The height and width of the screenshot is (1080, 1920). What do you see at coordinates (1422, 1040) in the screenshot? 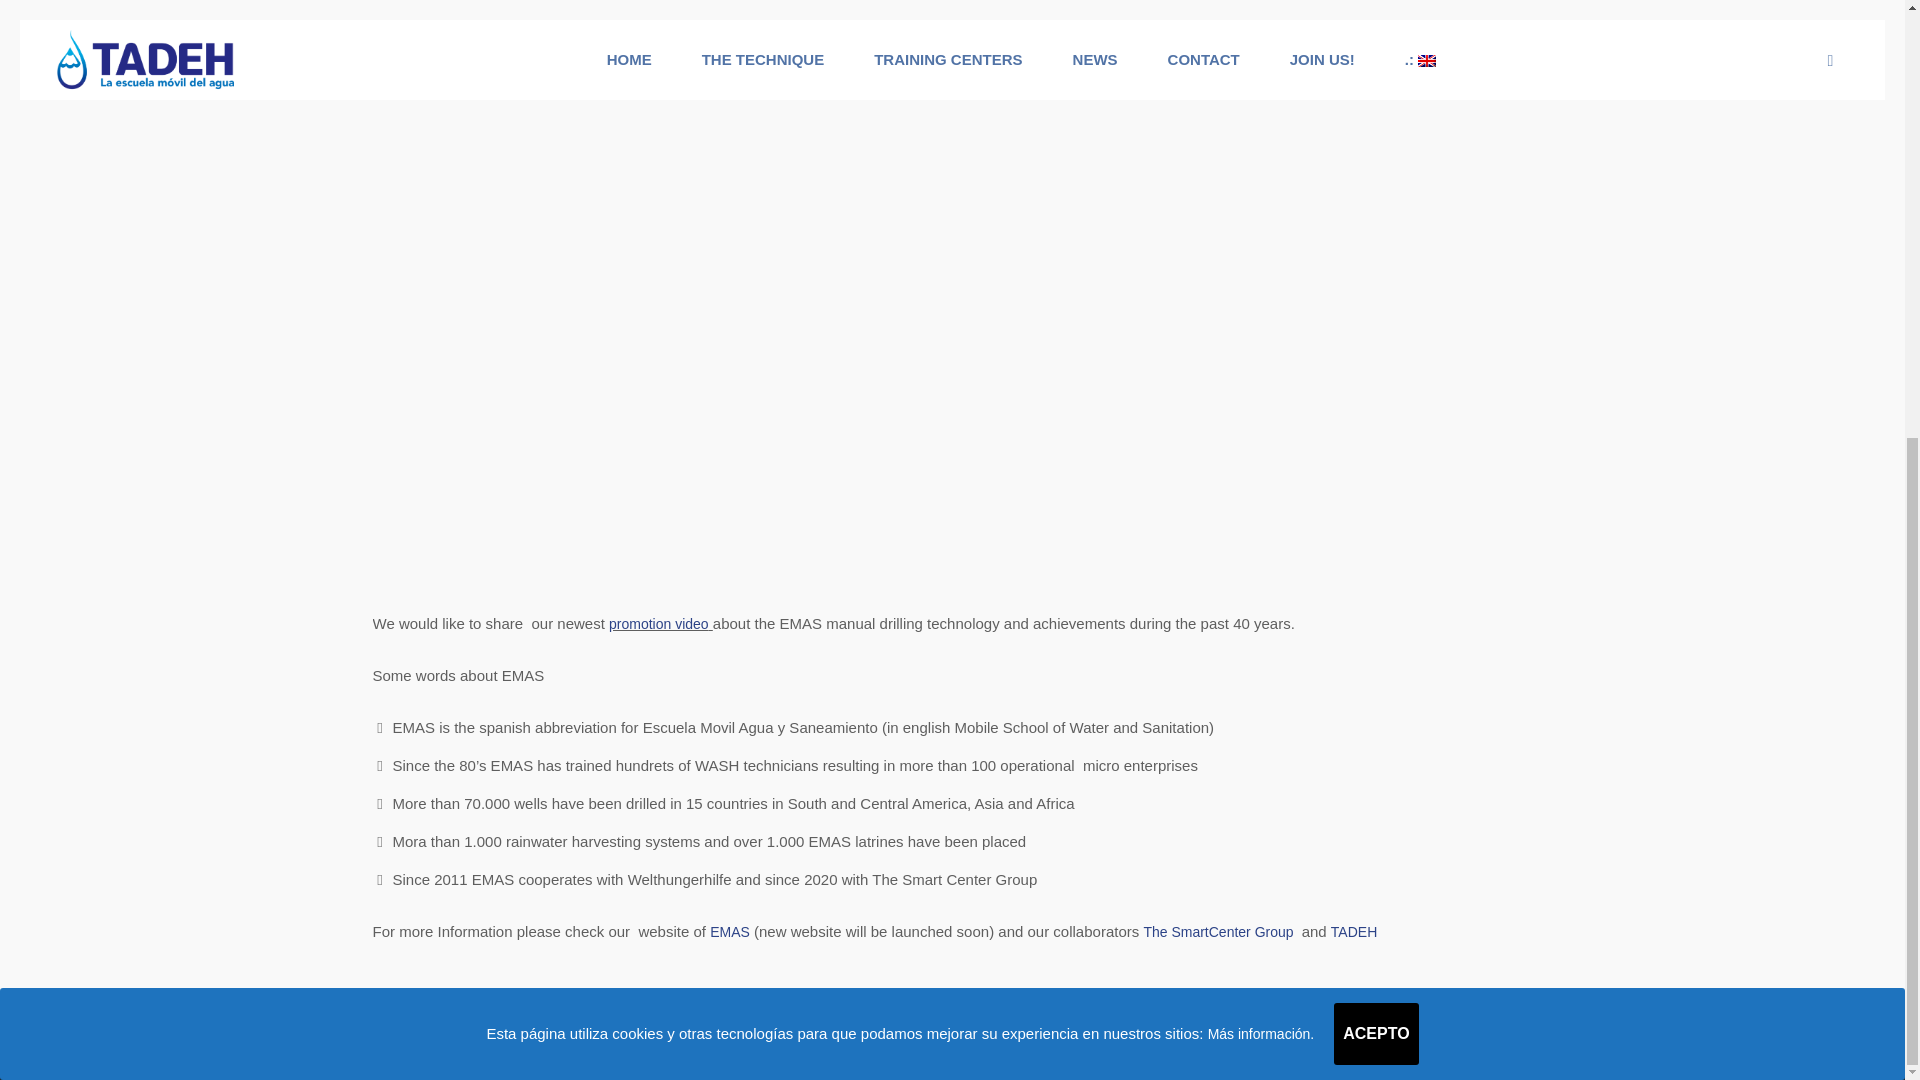
I see `Vimeo` at bounding box center [1422, 1040].